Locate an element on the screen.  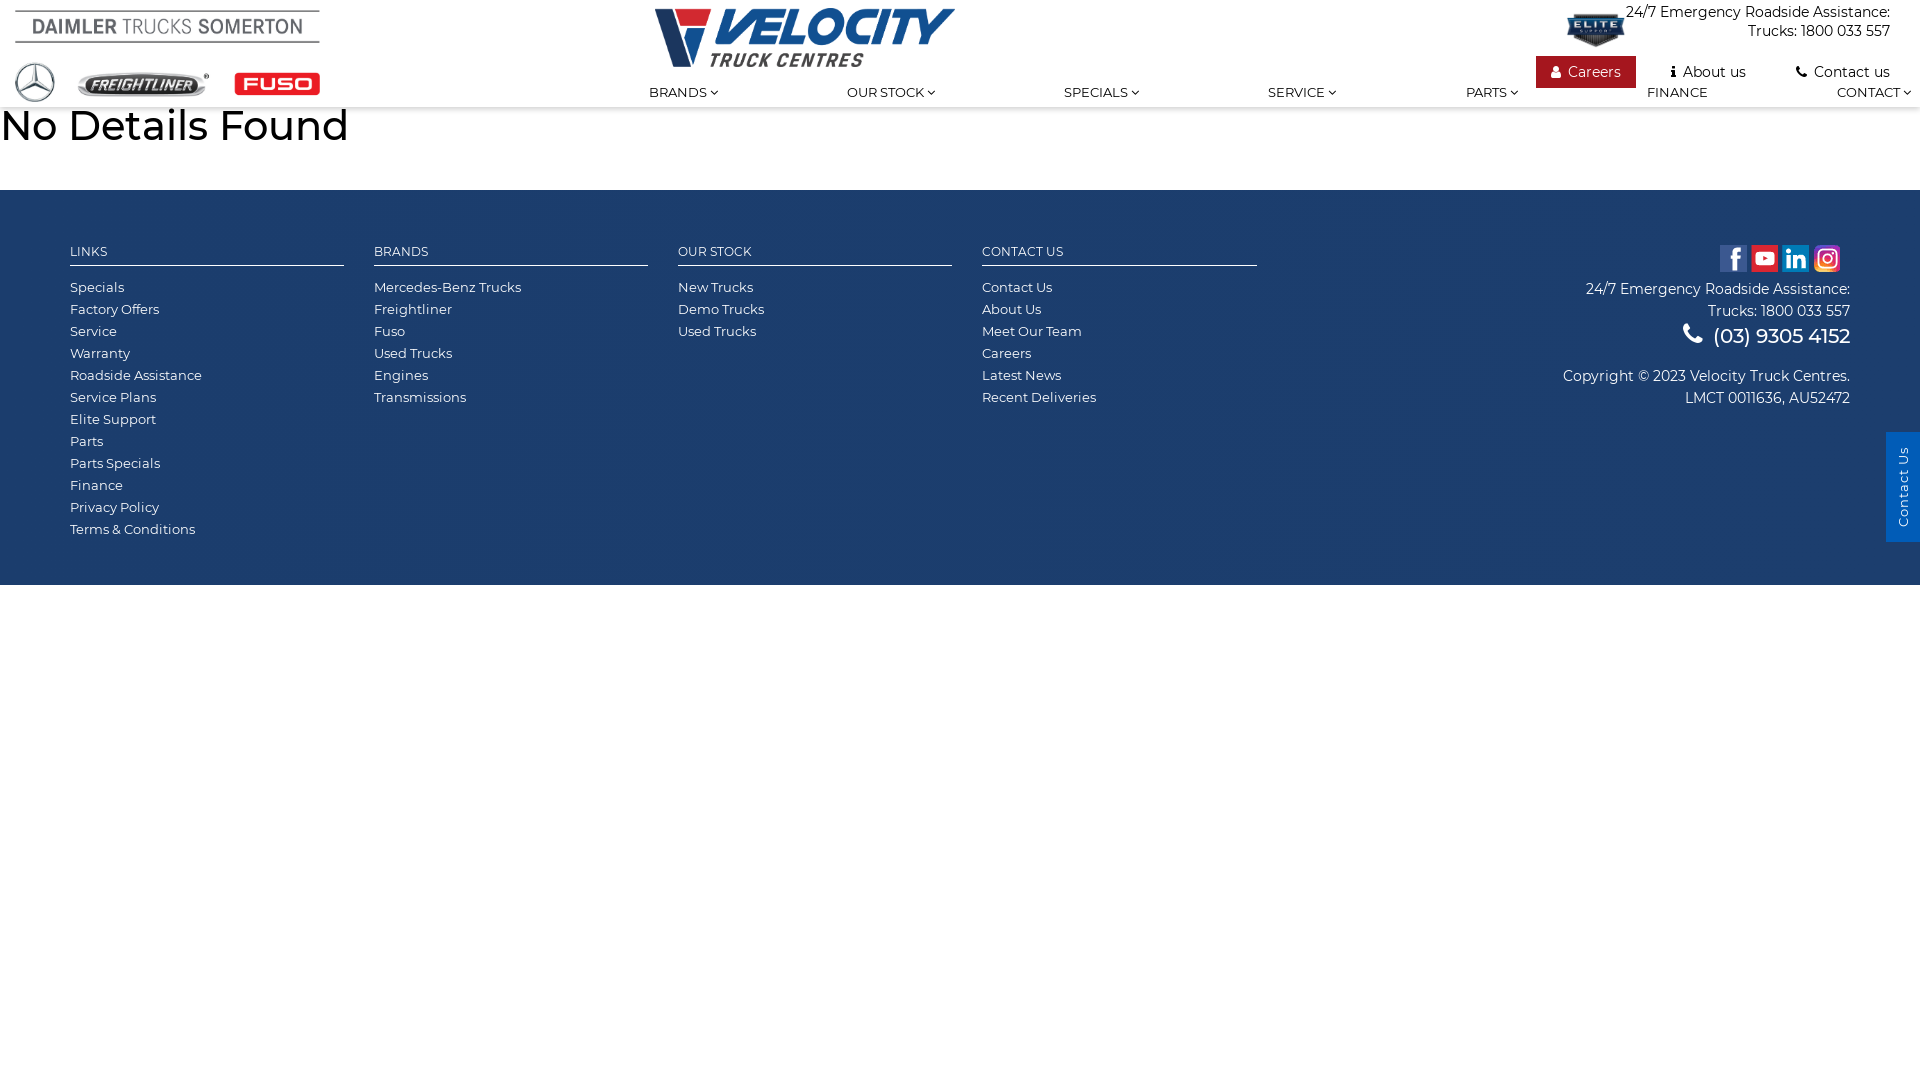
CONTACT is located at coordinates (1874, 107).